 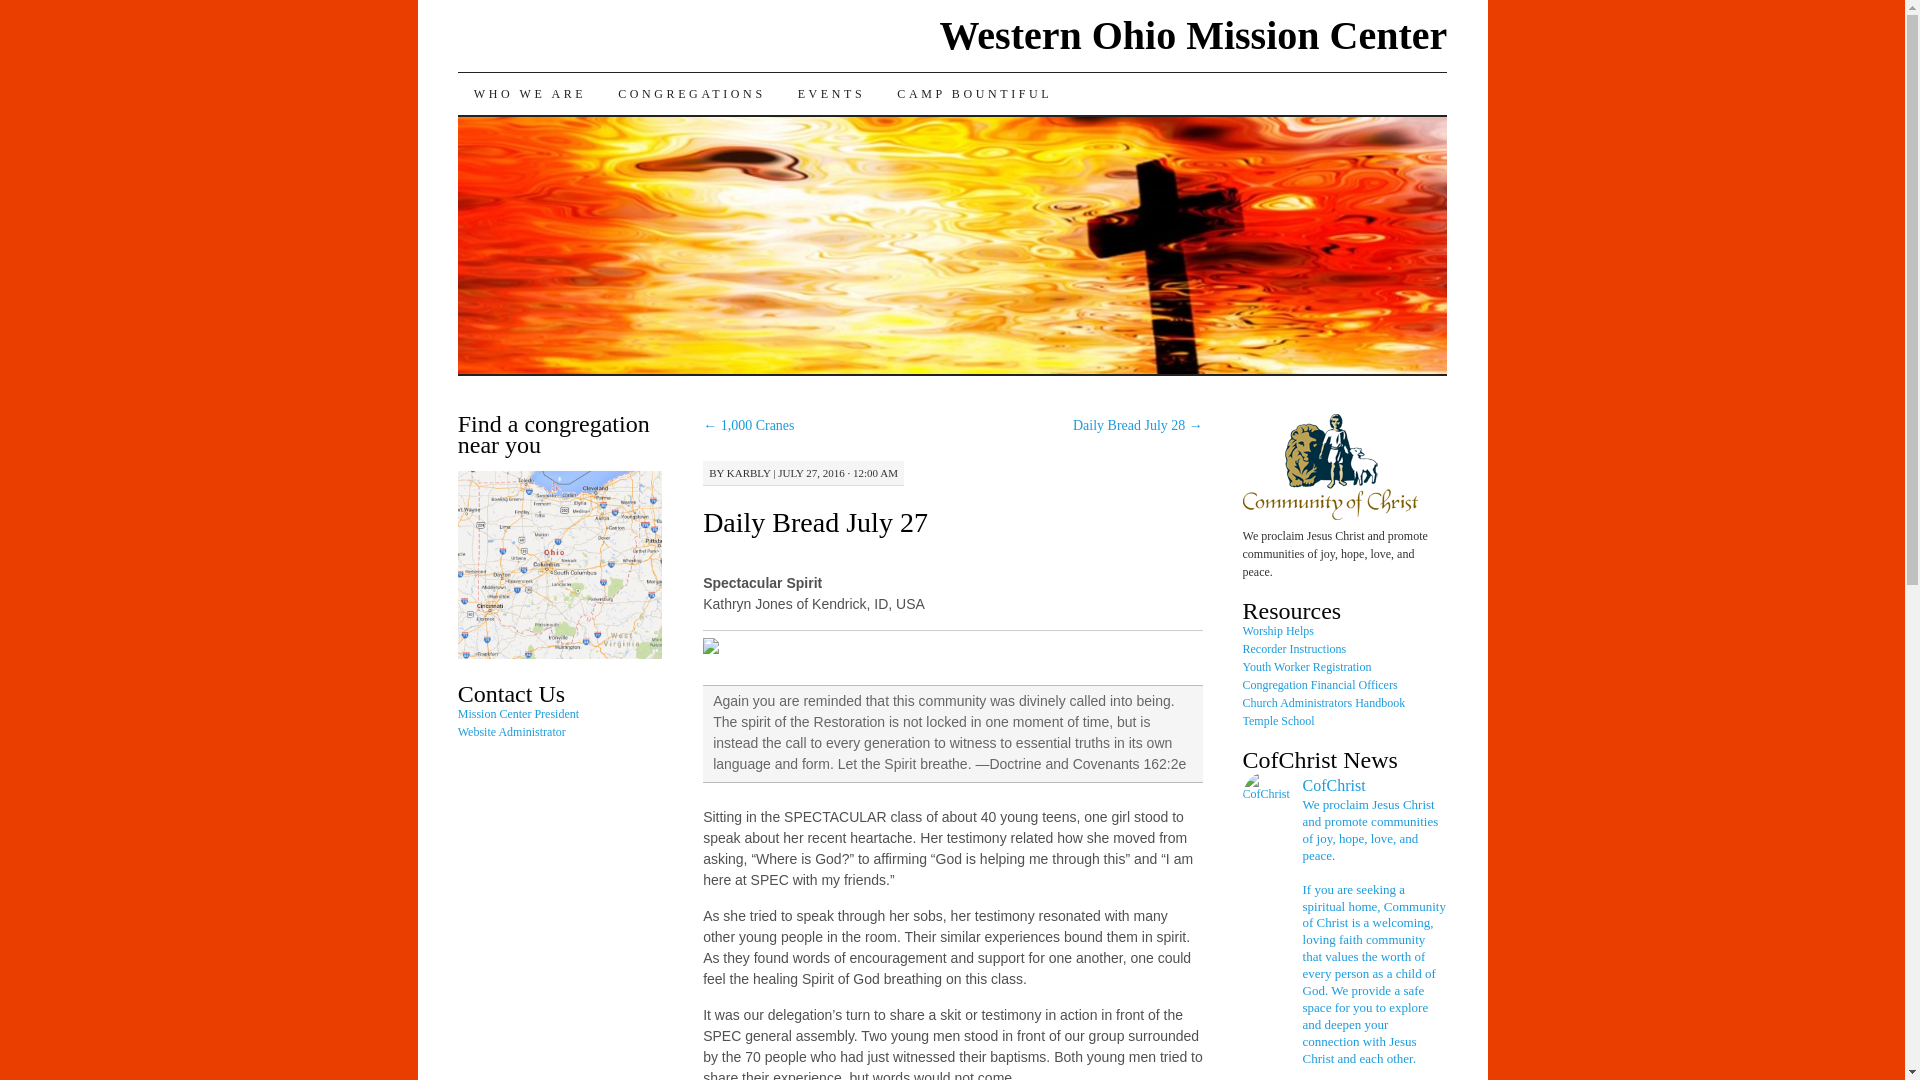 What do you see at coordinates (831, 94) in the screenshot?
I see `EVENTS` at bounding box center [831, 94].